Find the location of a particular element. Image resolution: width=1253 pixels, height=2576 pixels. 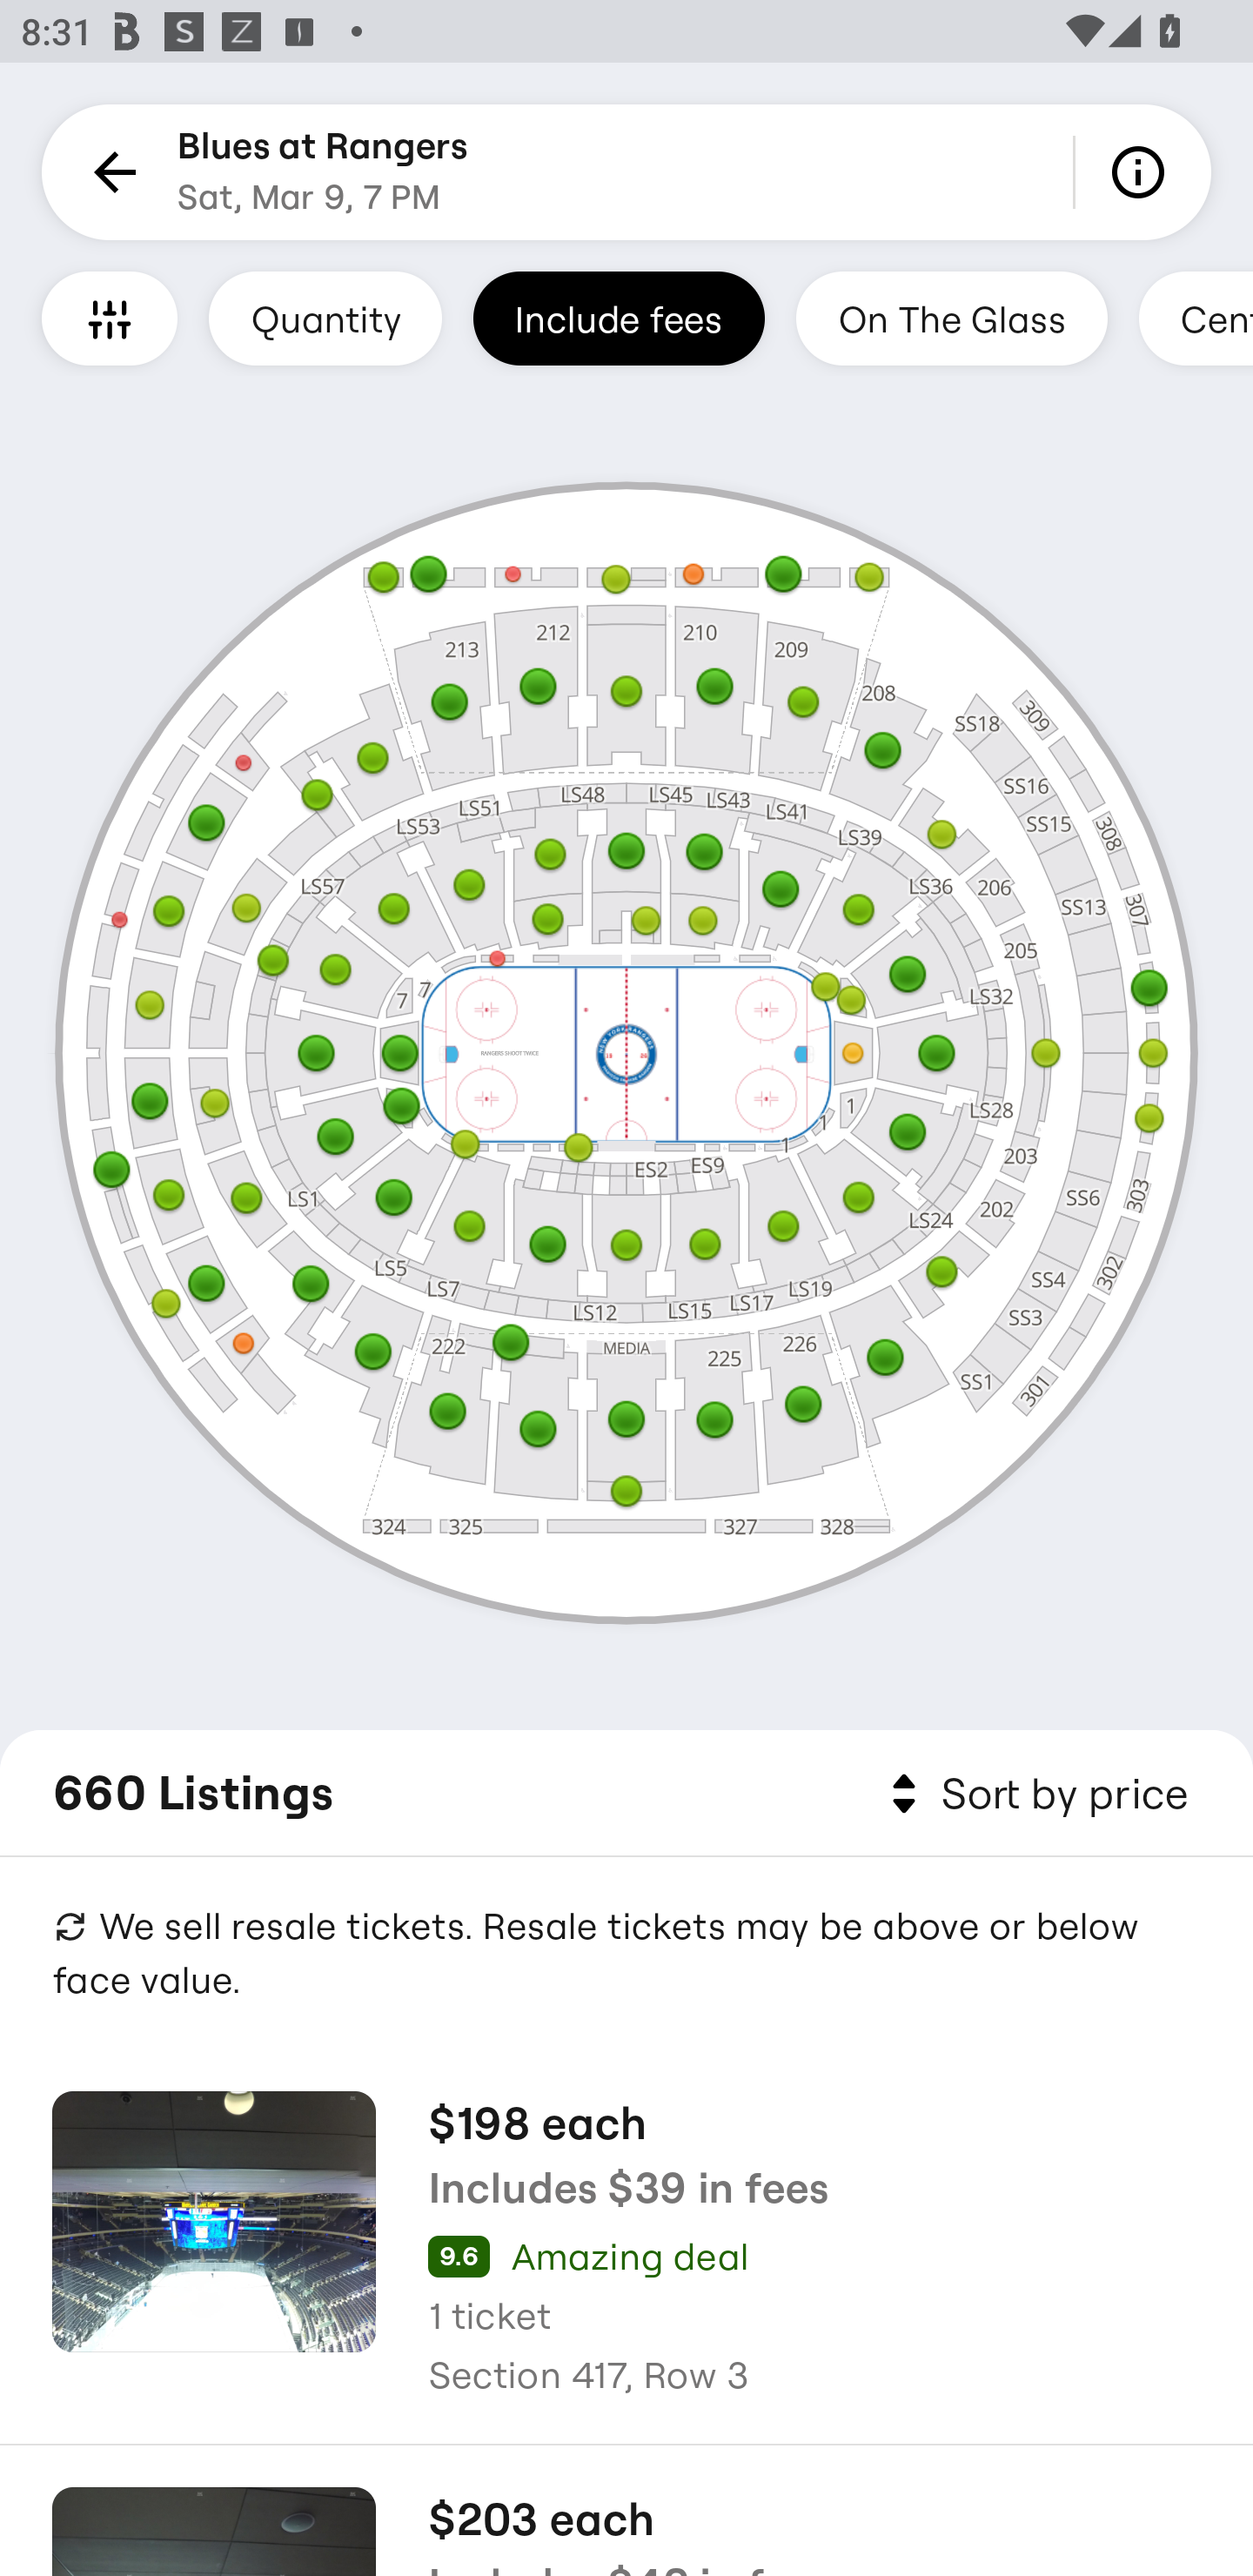

On The Glass is located at coordinates (951, 318).